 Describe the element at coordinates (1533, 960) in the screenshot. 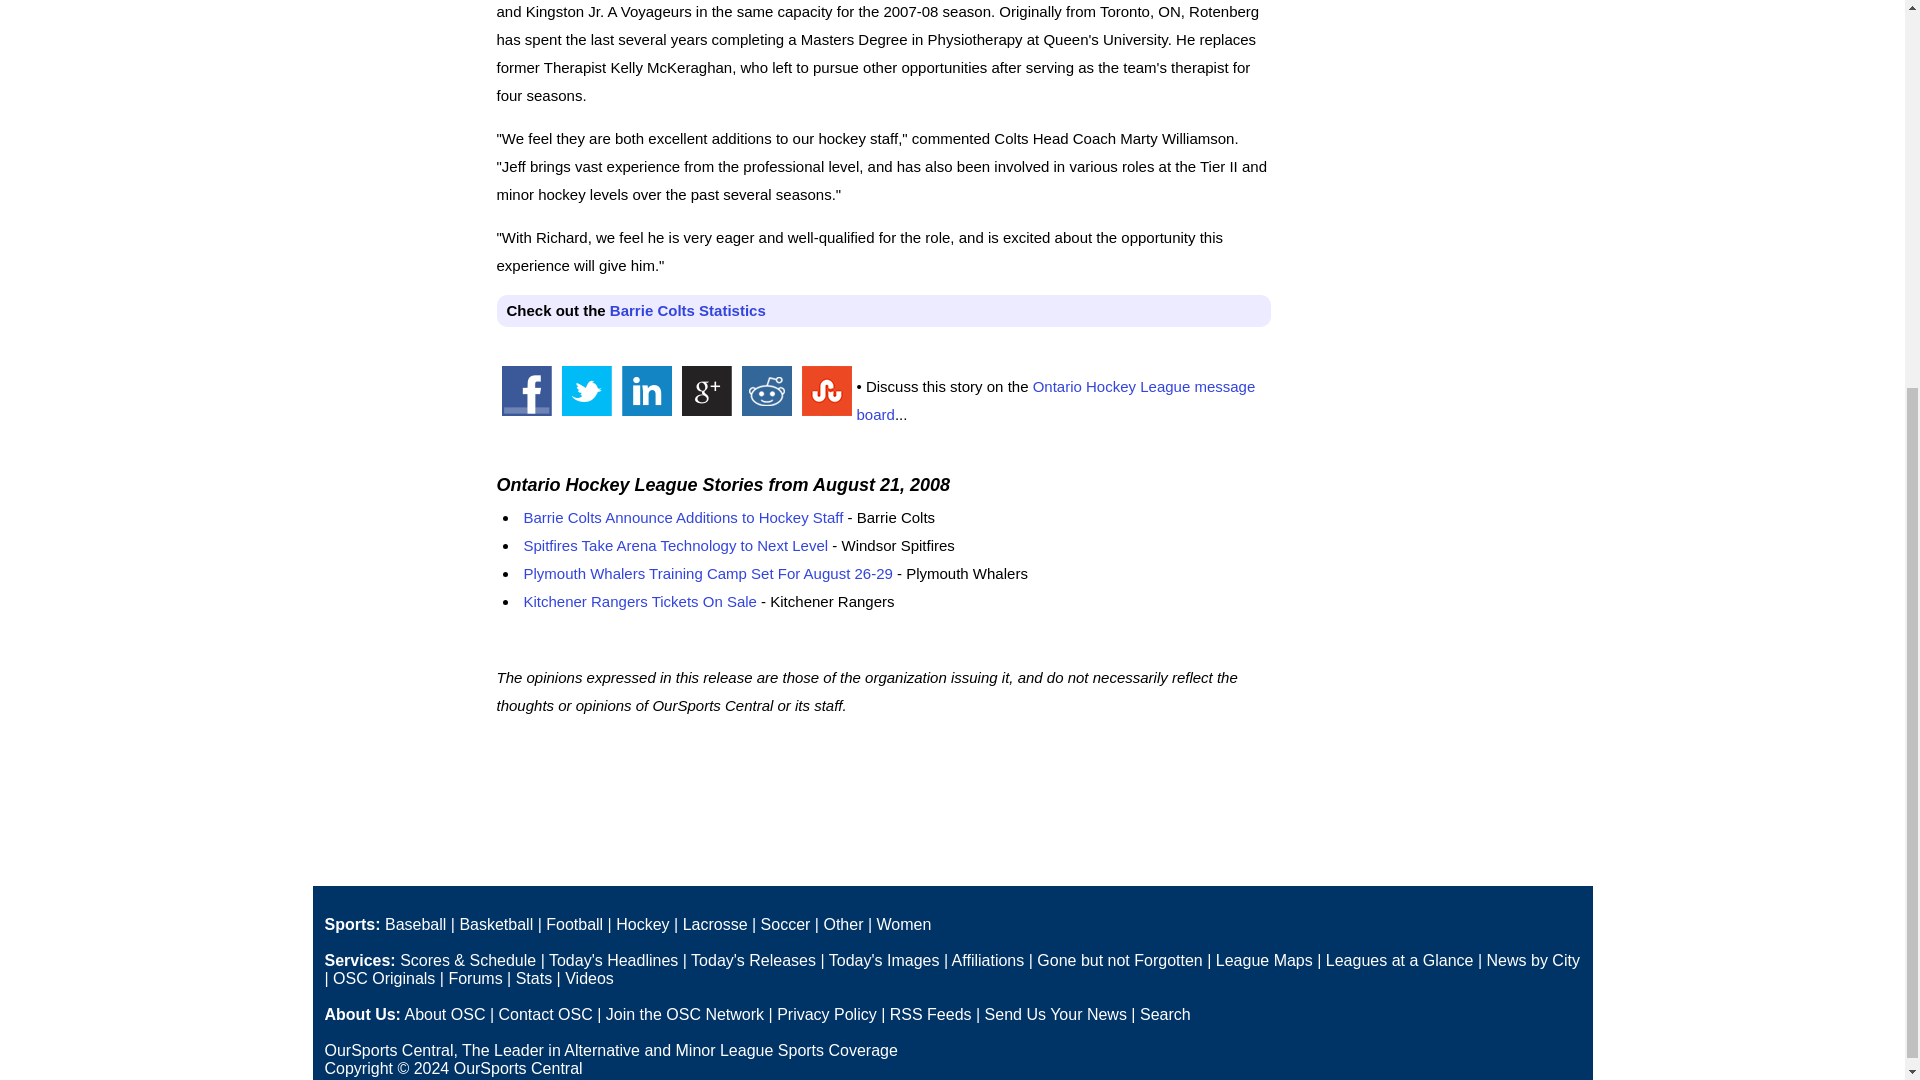

I see `News by City` at that location.